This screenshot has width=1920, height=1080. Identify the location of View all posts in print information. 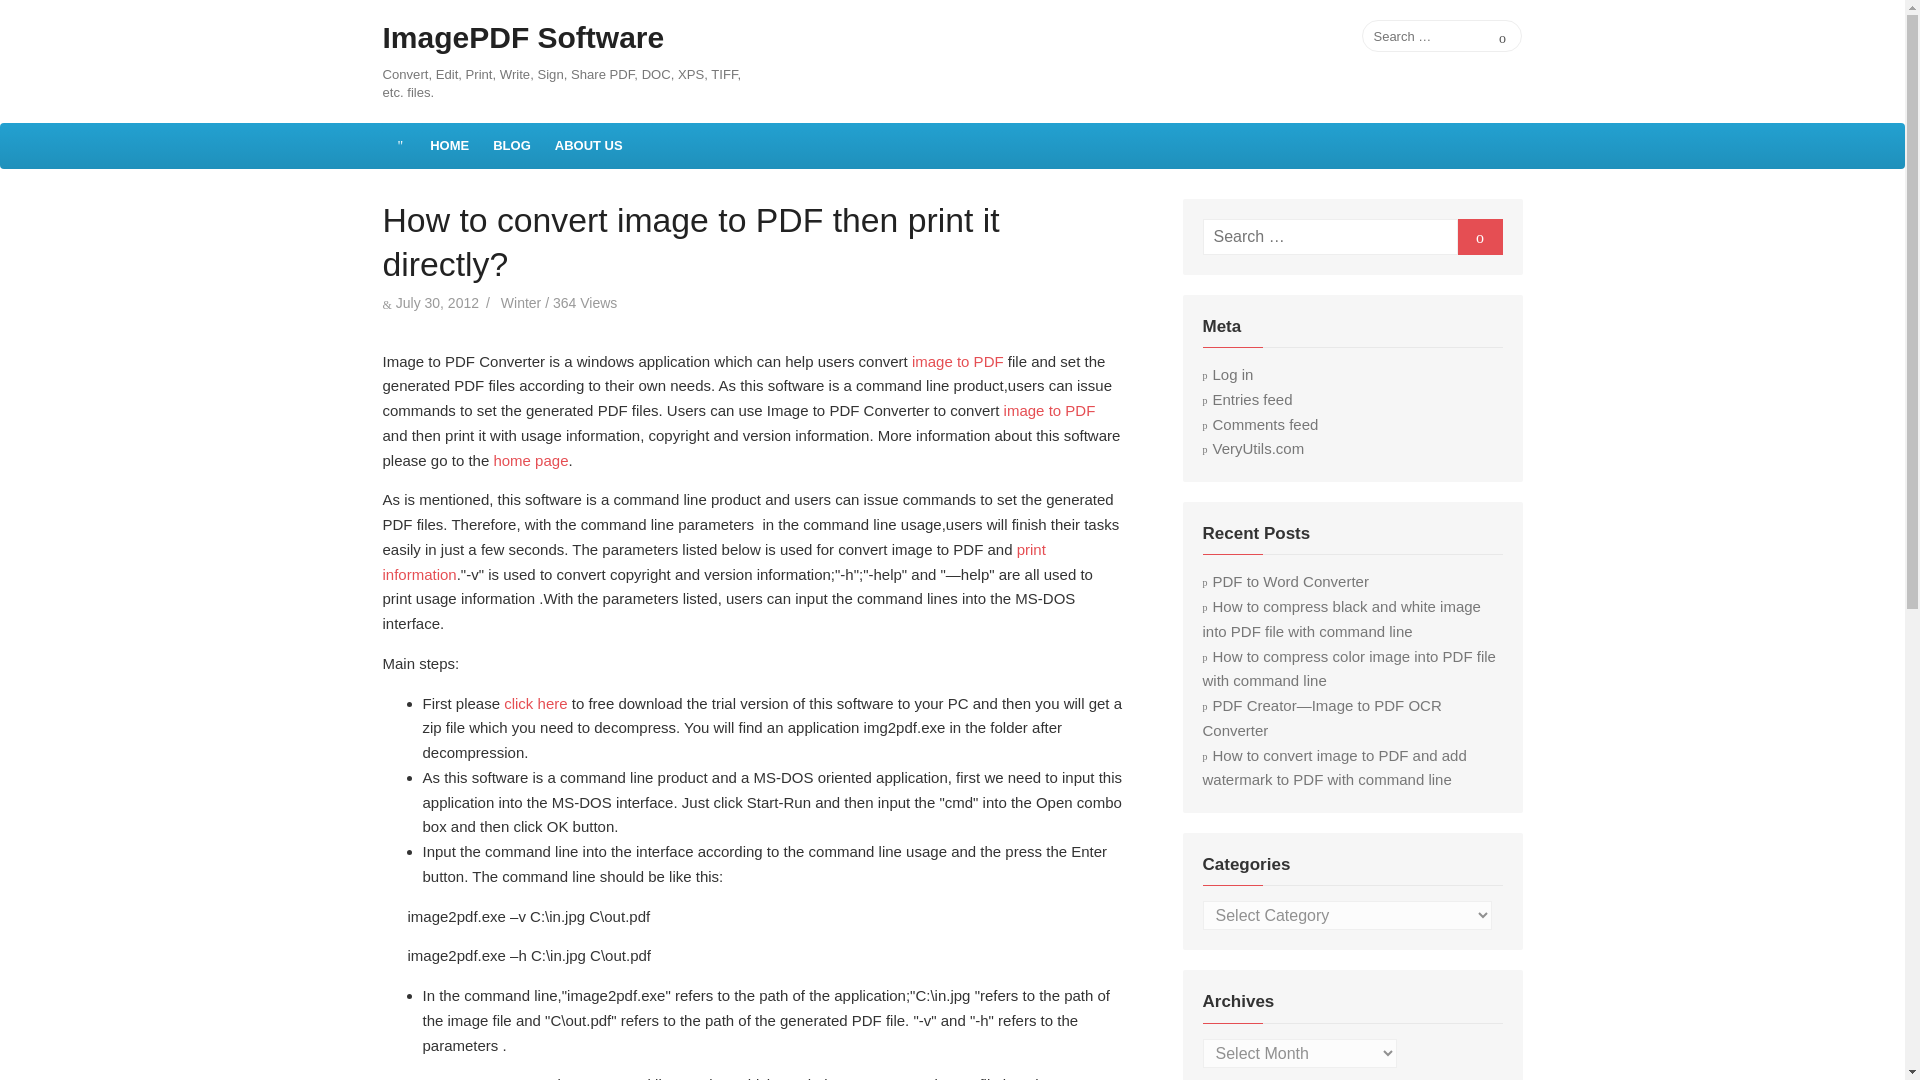
(713, 562).